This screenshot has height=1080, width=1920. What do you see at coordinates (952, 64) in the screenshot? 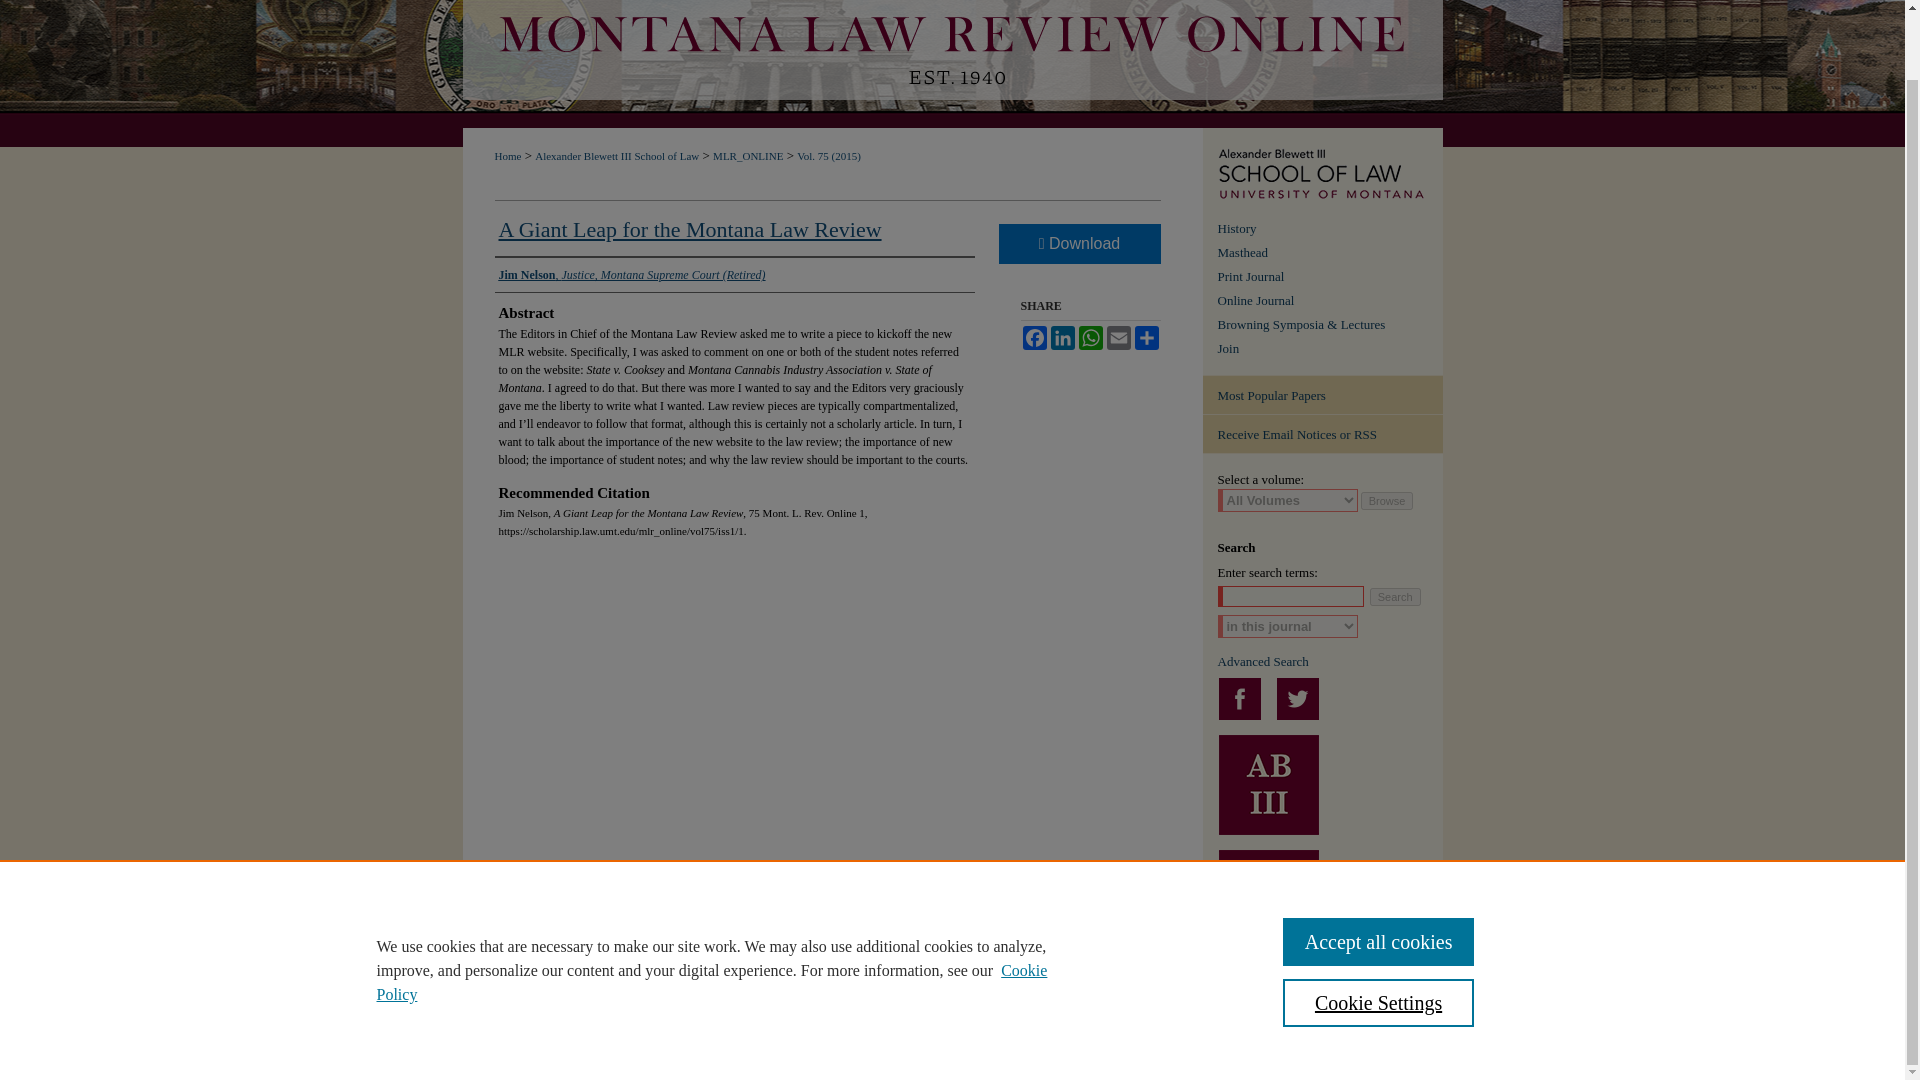
I see `Montana Law Review Online` at bounding box center [952, 64].